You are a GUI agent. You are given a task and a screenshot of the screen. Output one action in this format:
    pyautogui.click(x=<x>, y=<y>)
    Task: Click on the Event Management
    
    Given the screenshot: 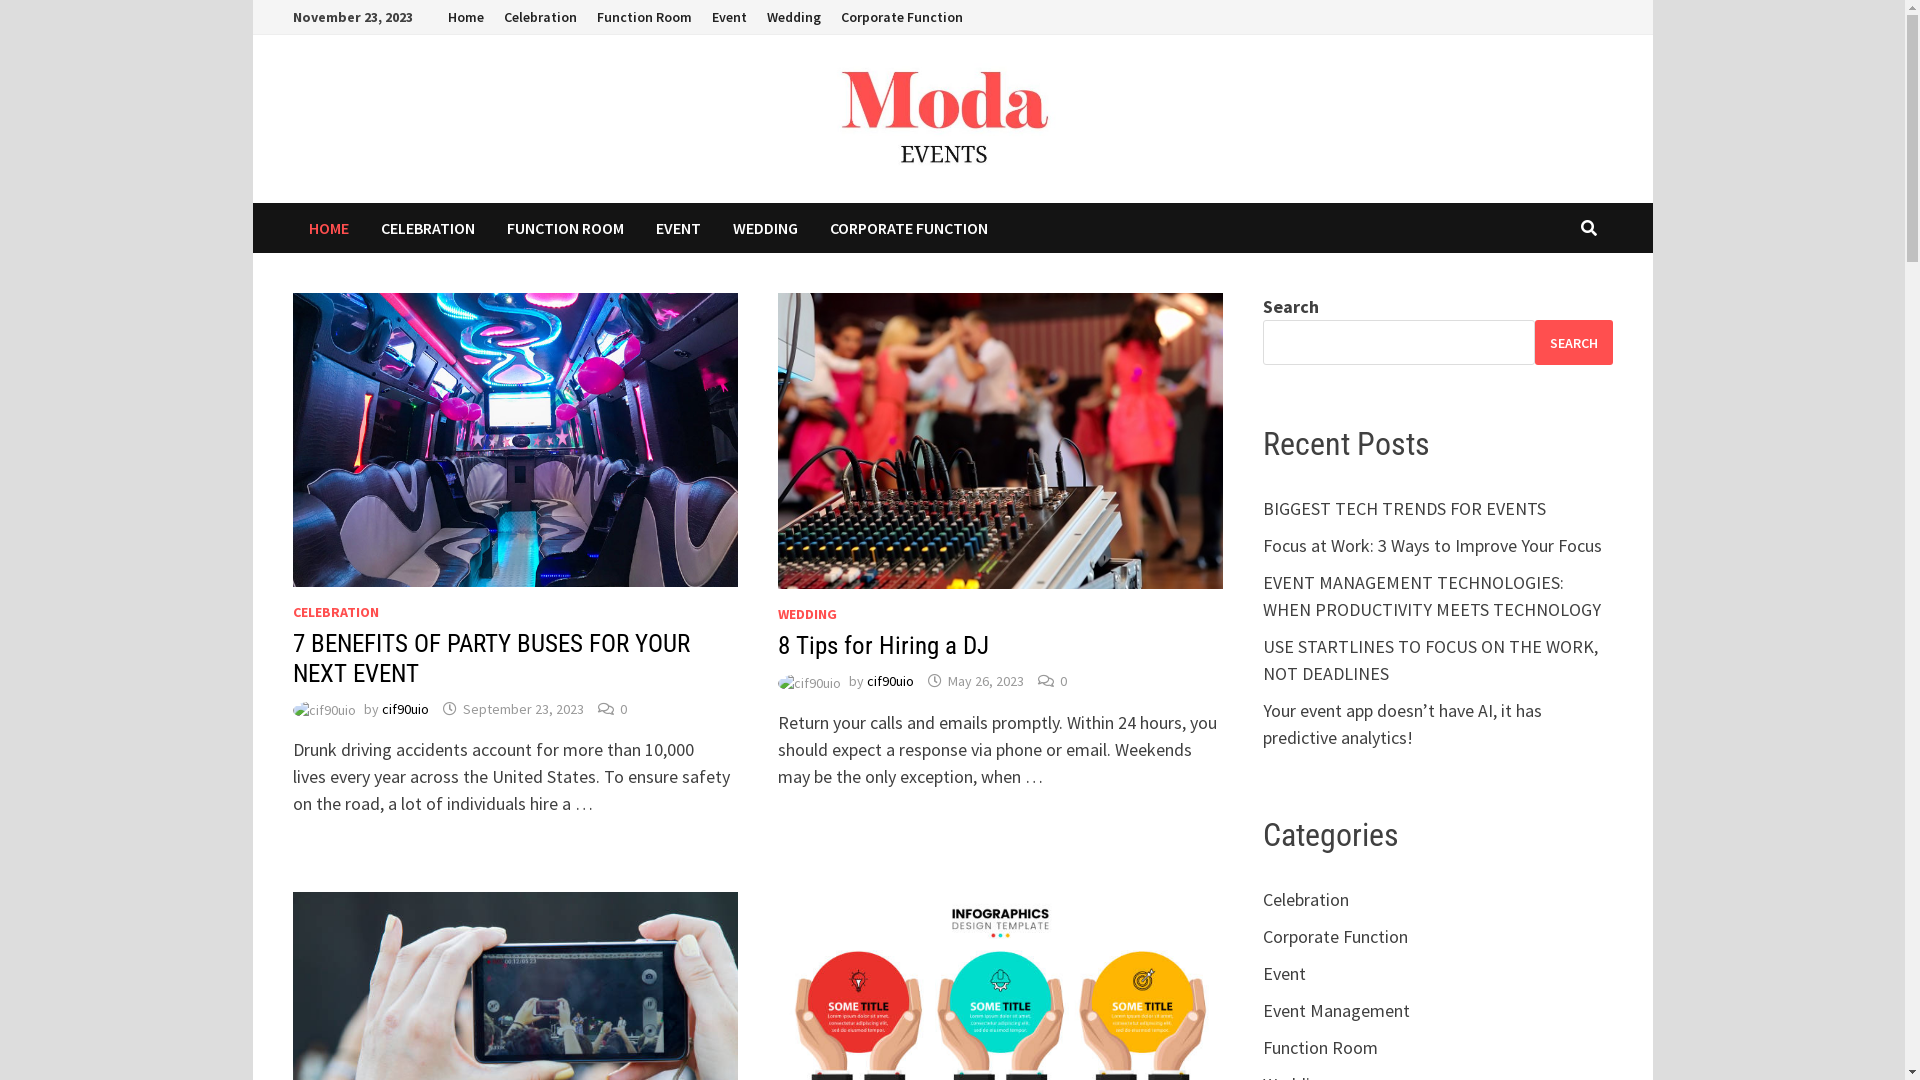 What is the action you would take?
    pyautogui.click(x=1336, y=1010)
    